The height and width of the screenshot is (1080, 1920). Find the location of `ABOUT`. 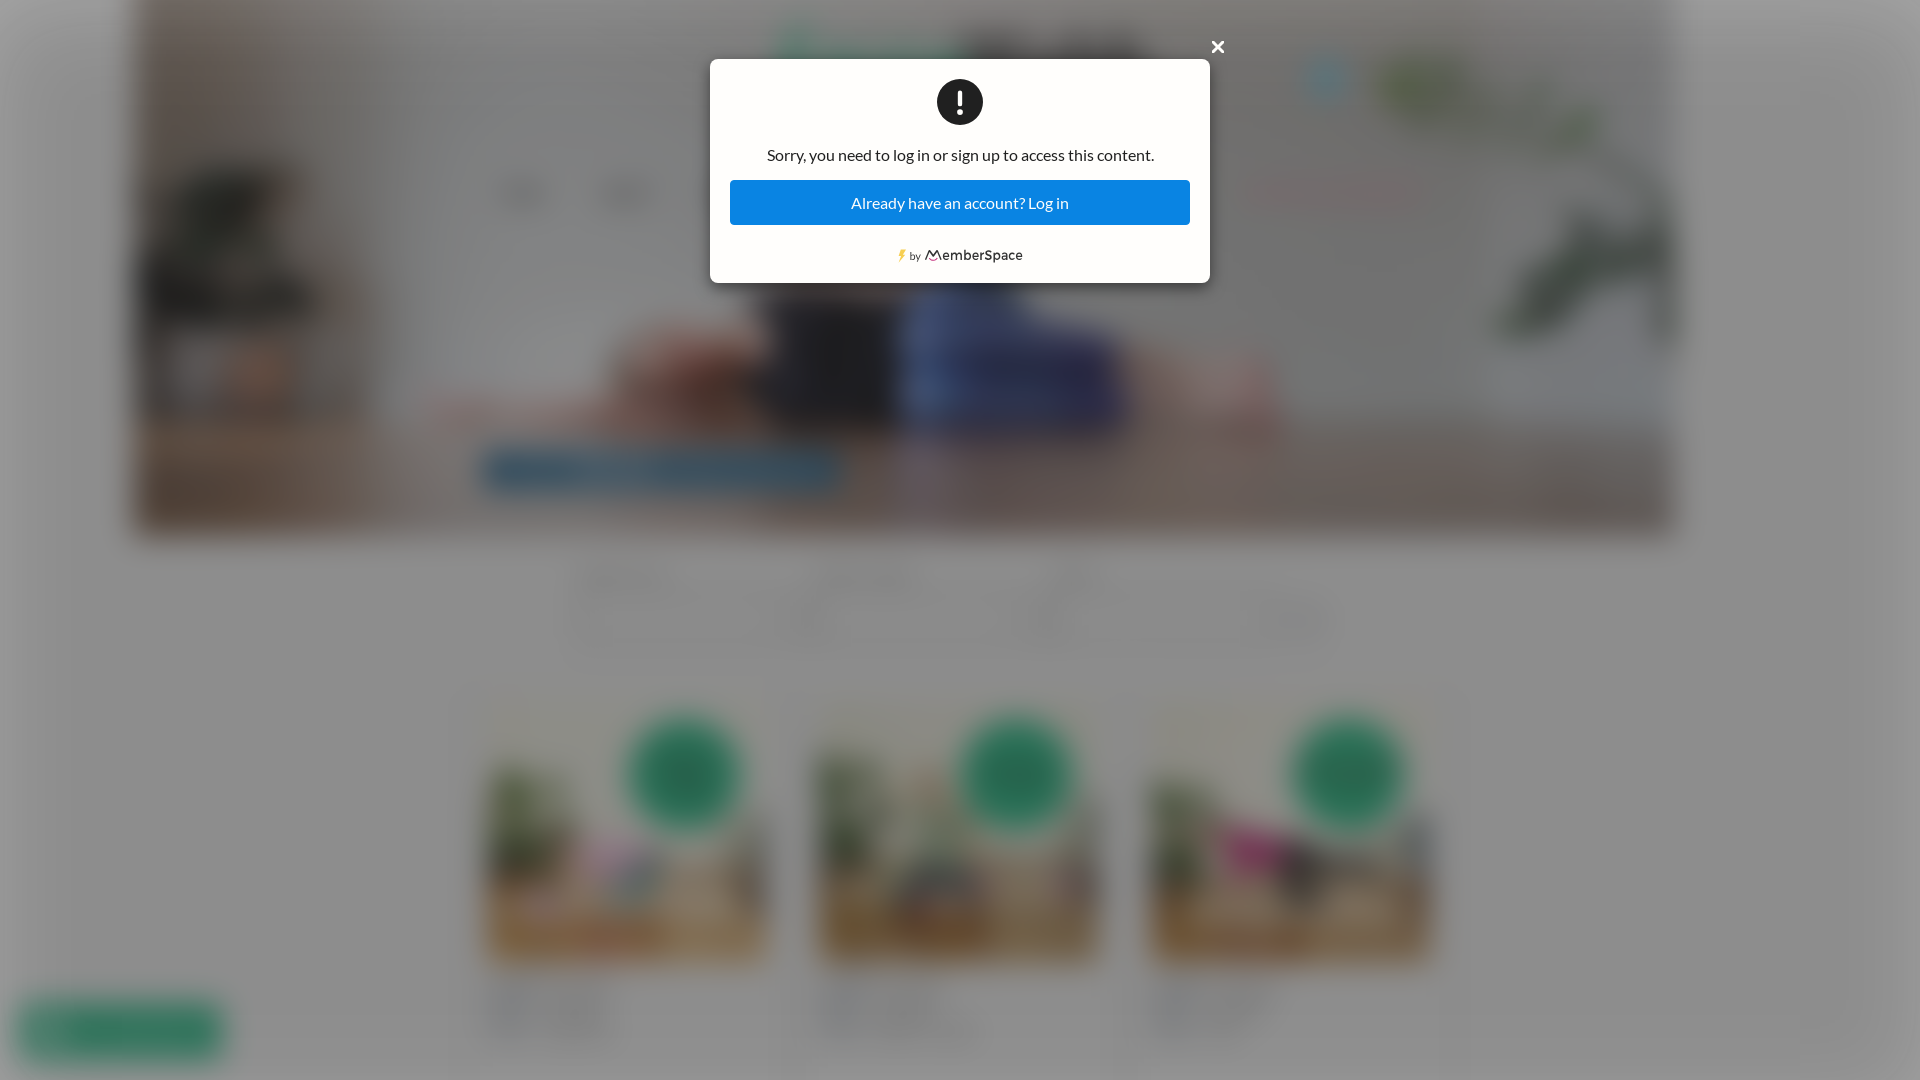

ABOUT is located at coordinates (626, 196).